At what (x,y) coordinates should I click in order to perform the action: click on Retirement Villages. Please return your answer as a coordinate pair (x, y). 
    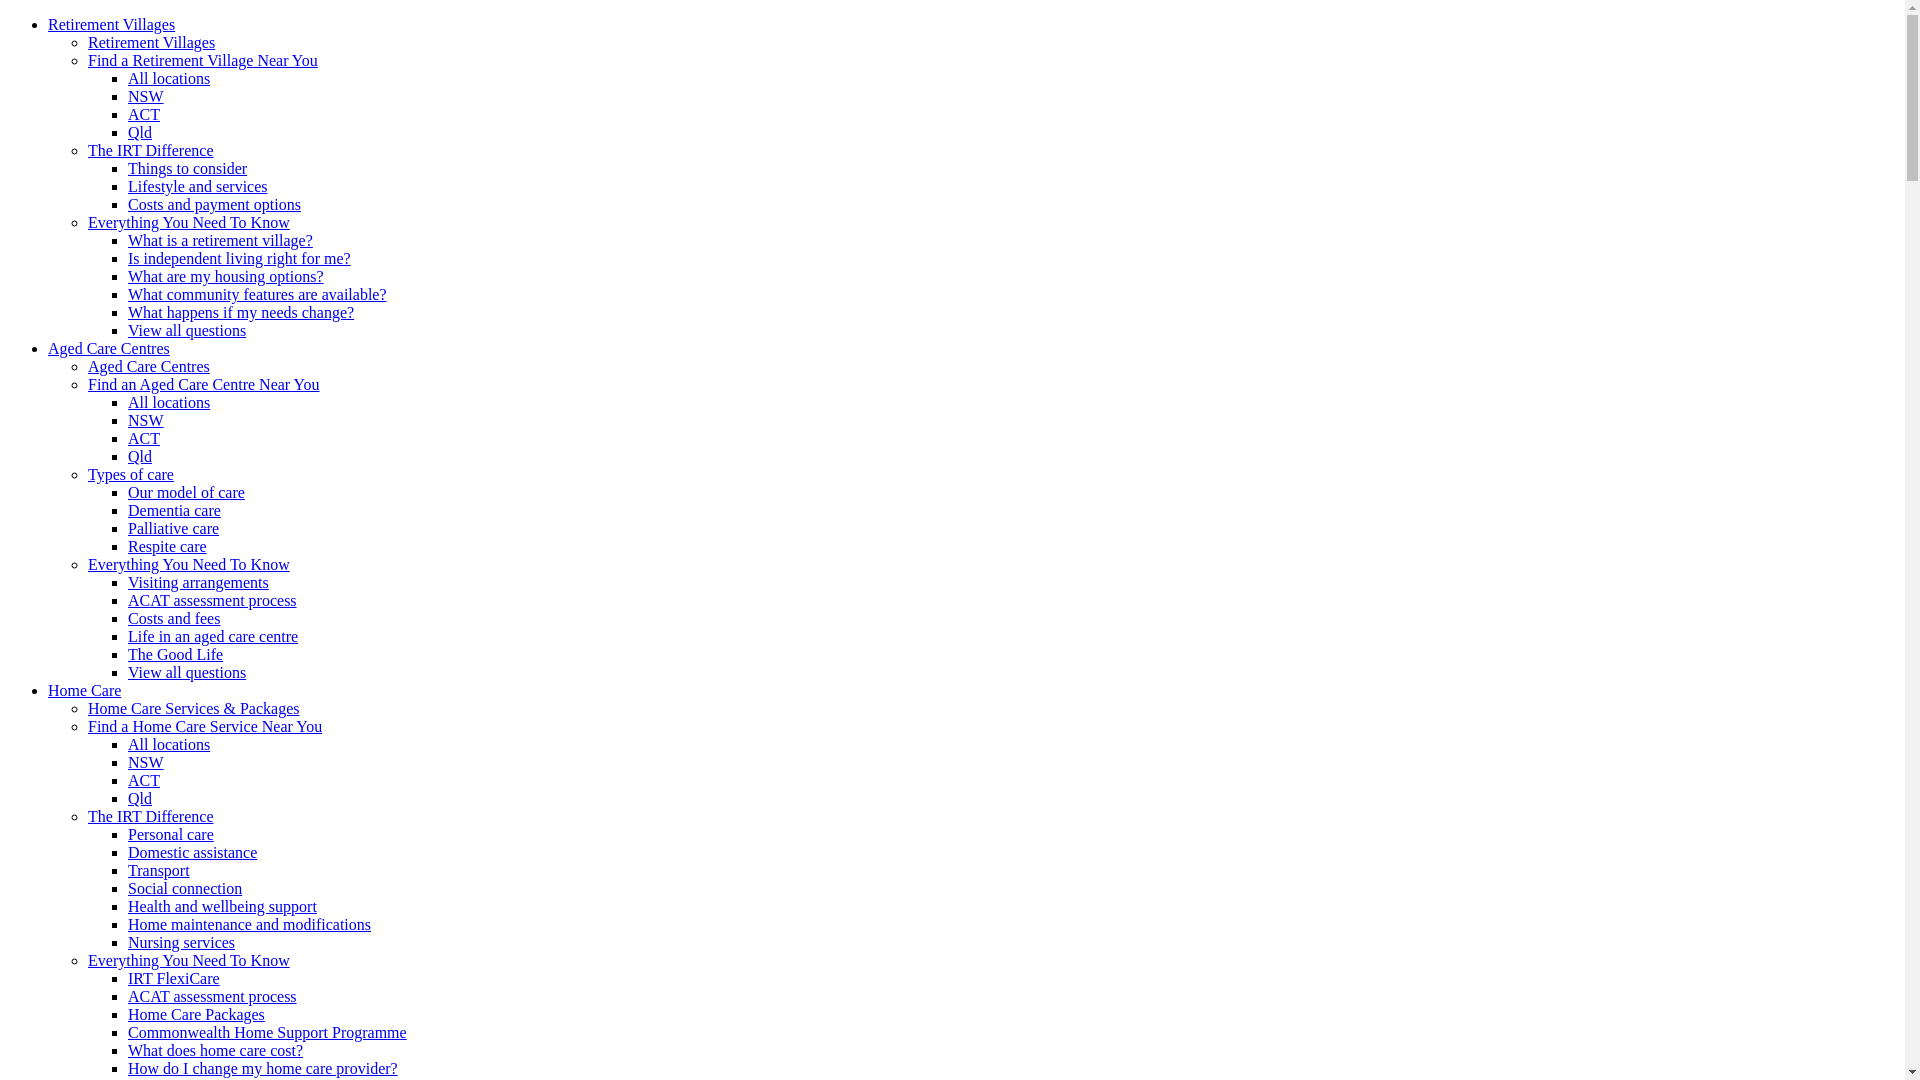
    Looking at the image, I should click on (112, 24).